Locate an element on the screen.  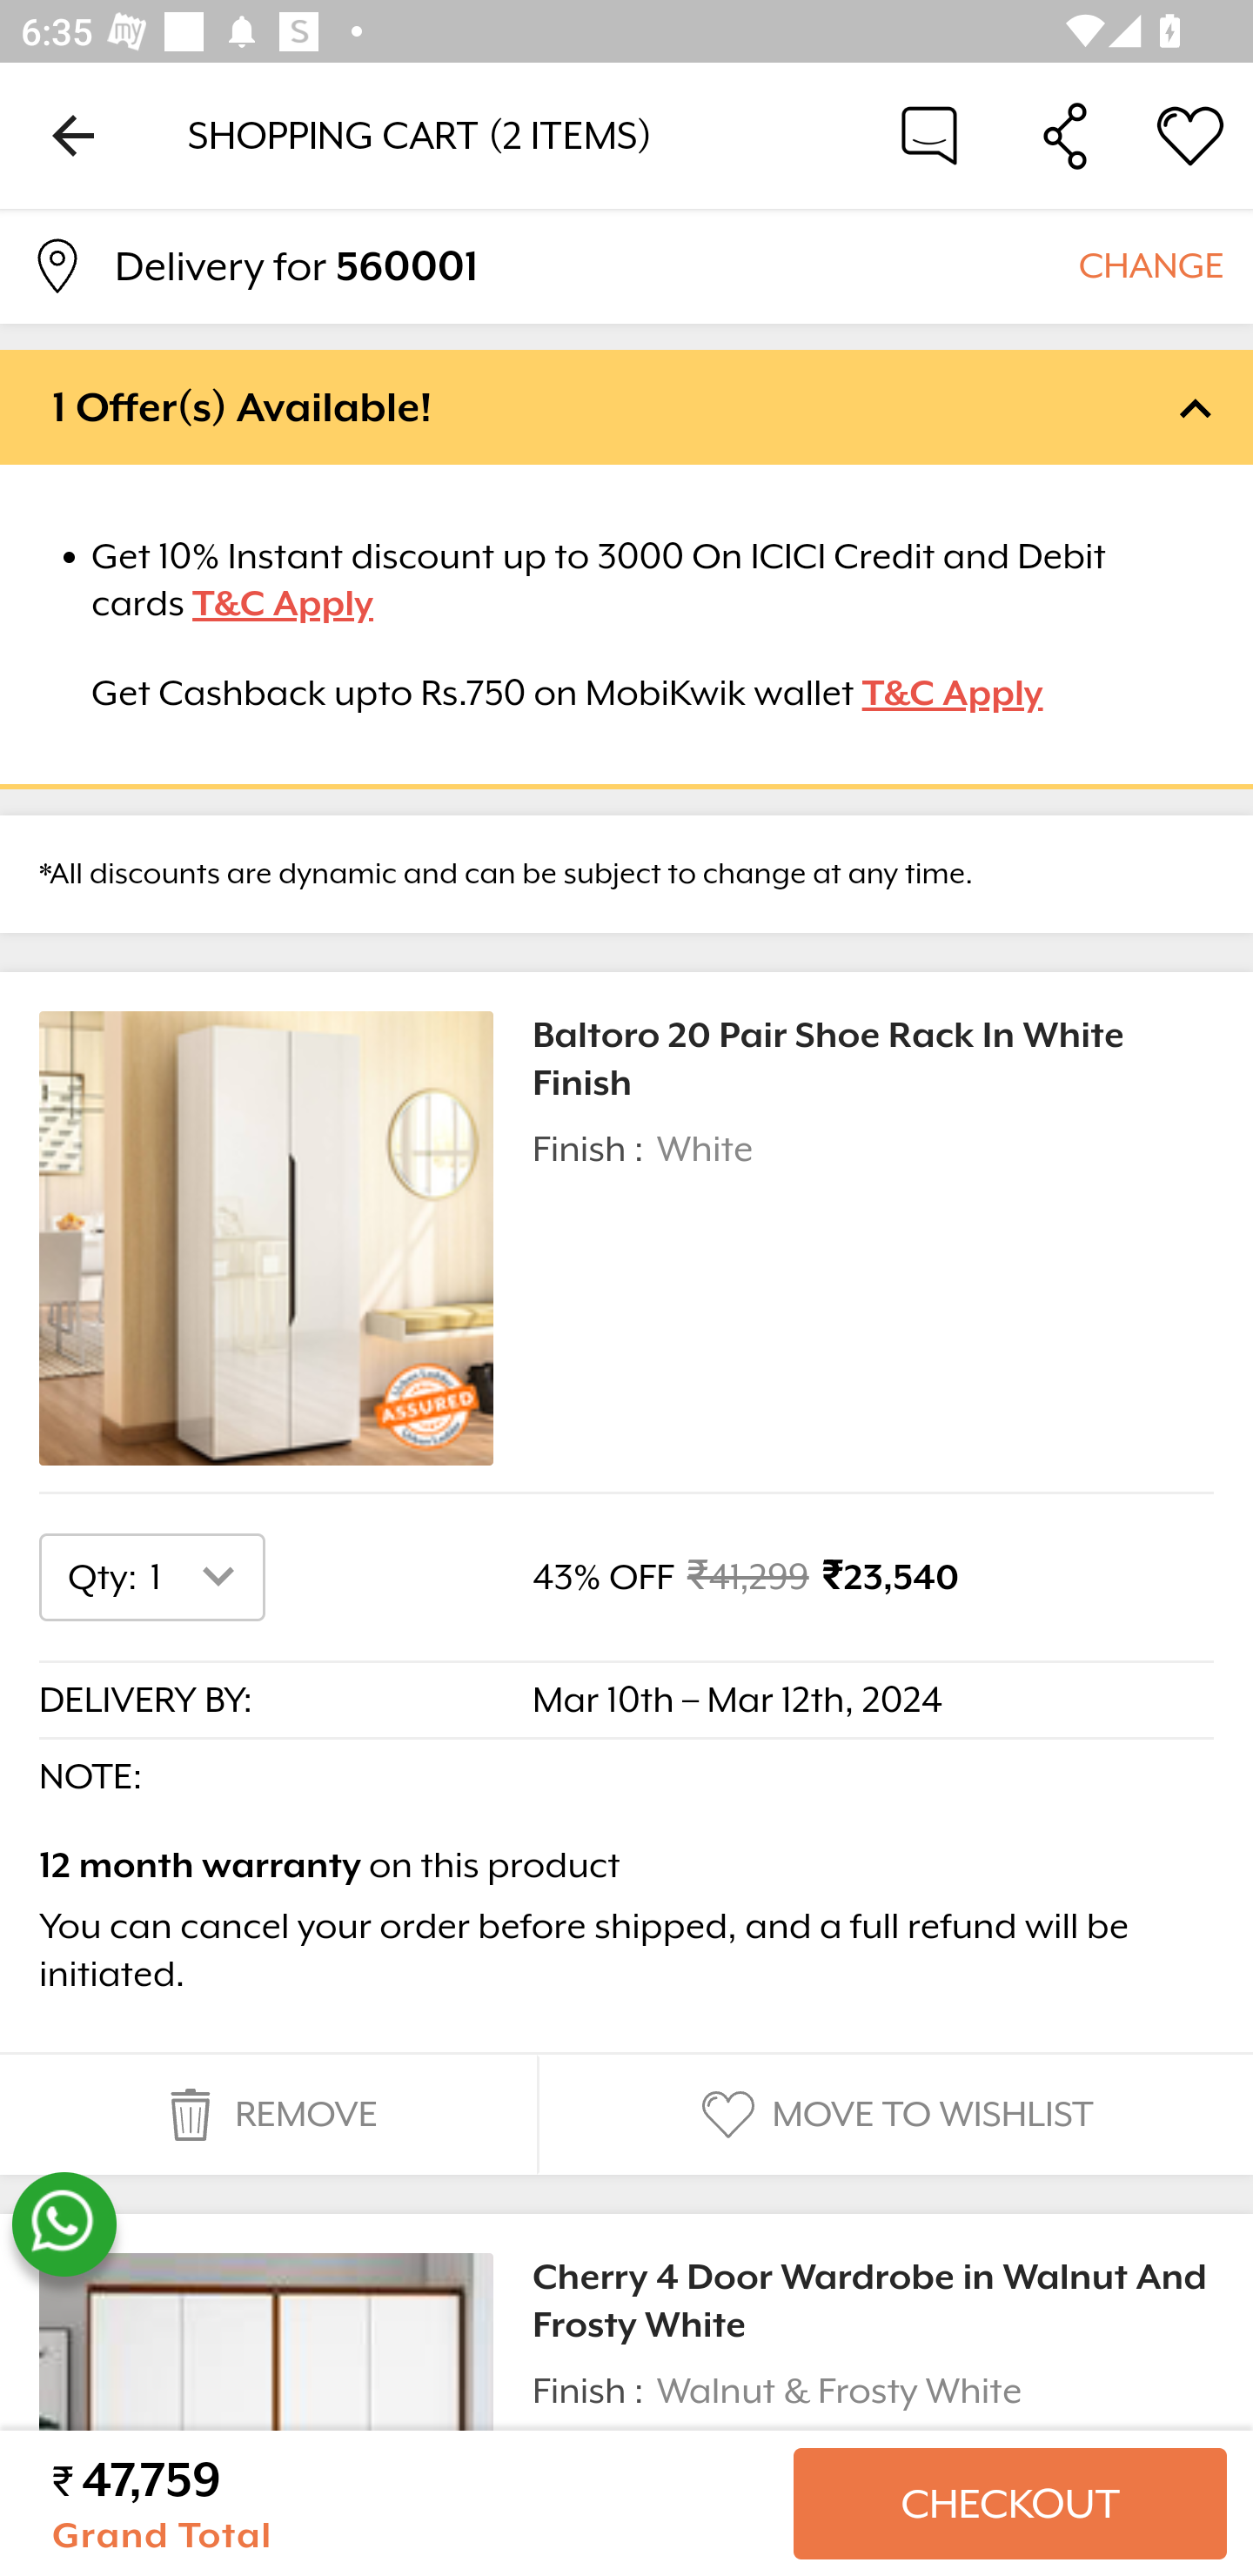
1 Offer(s) Available! is located at coordinates (626, 406).